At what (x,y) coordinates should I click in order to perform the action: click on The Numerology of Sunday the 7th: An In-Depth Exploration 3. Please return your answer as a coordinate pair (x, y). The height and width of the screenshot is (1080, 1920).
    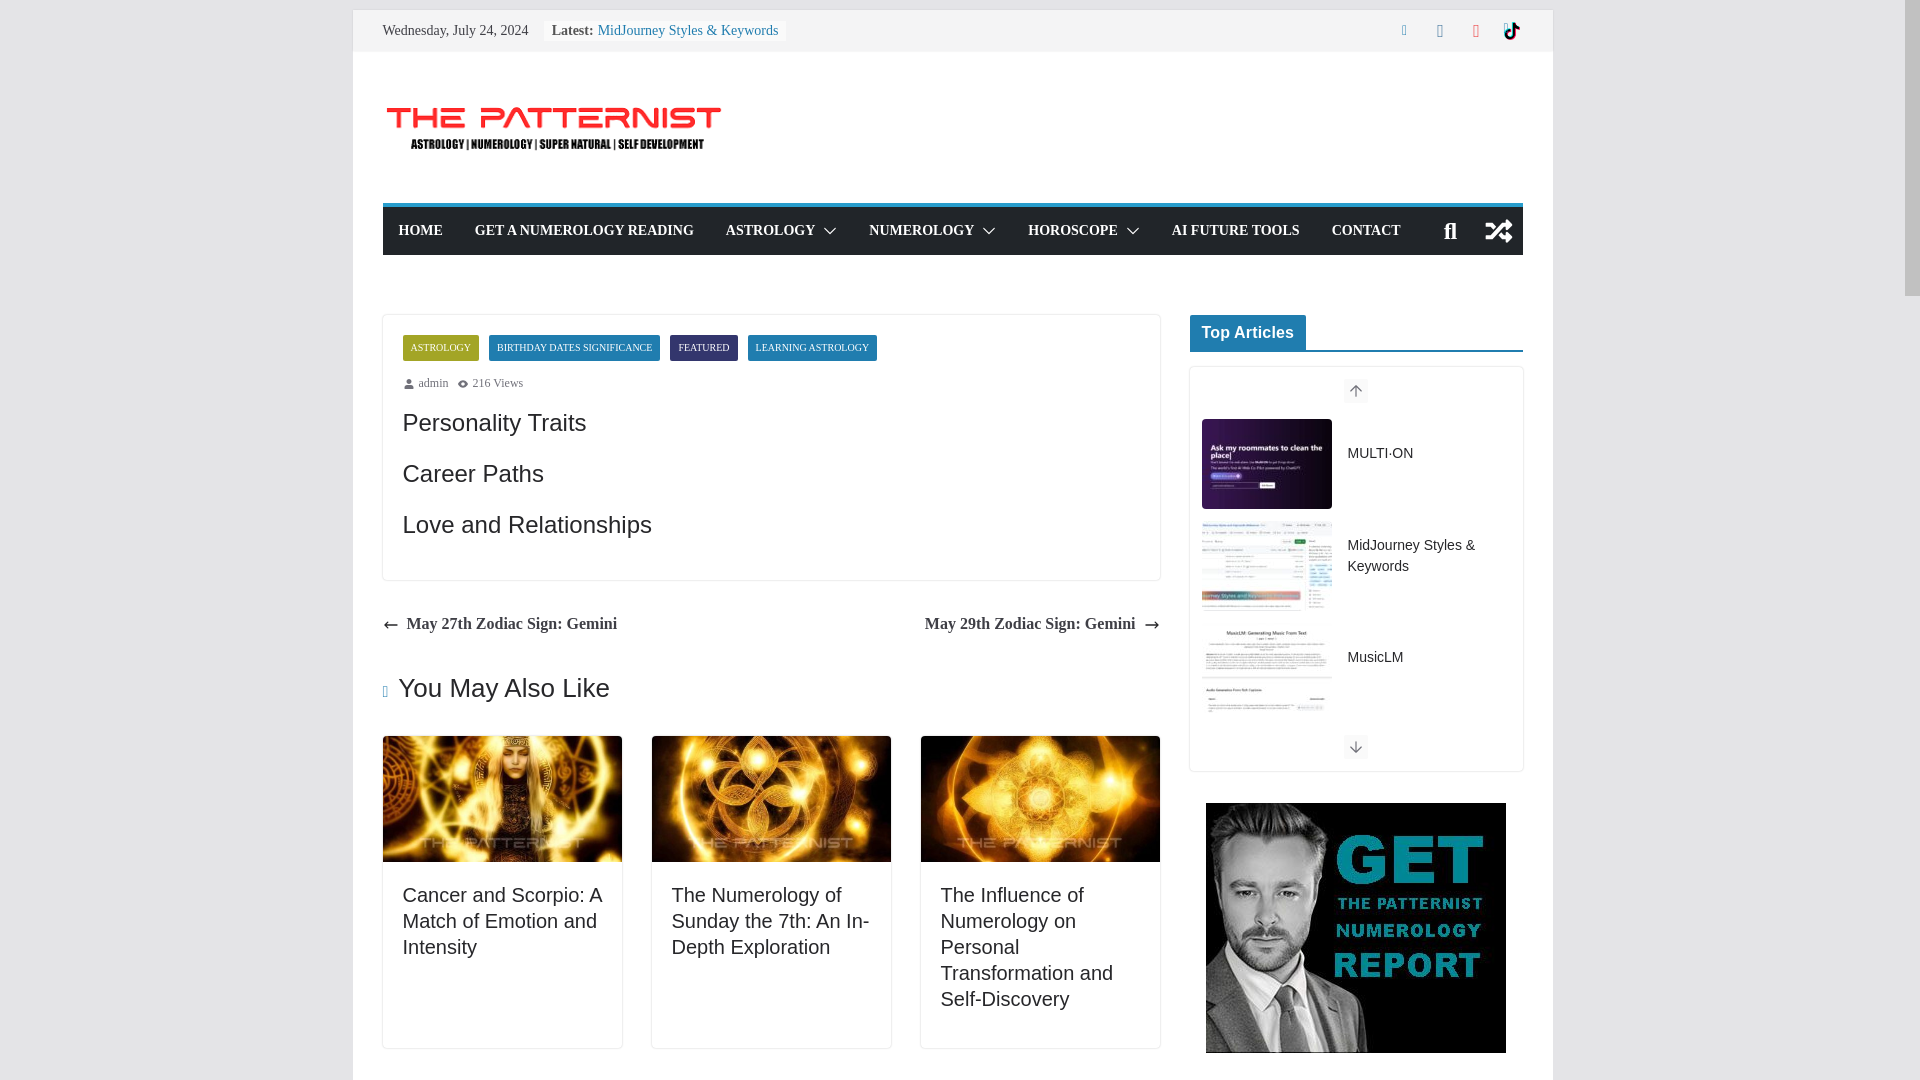
    Looking at the image, I should click on (771, 798).